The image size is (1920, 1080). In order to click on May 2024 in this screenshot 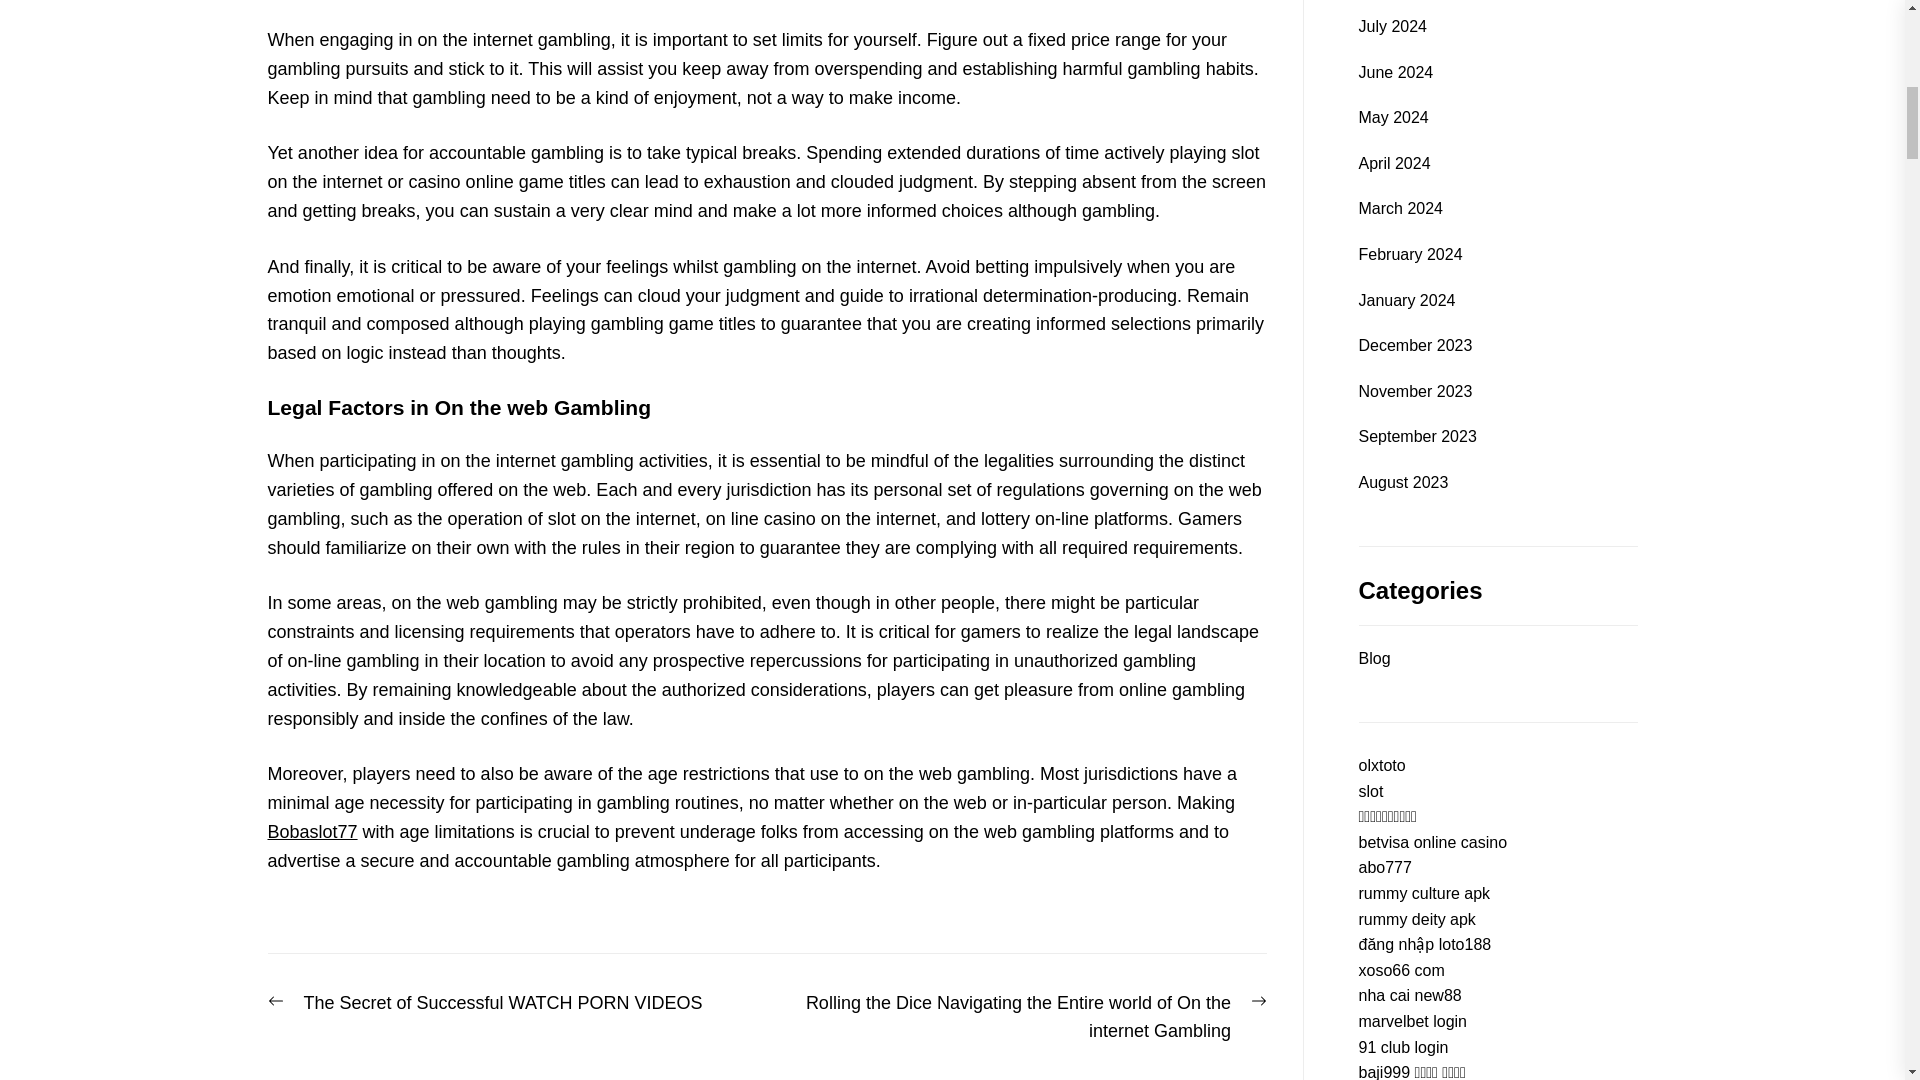, I will do `click(1400, 208)`.